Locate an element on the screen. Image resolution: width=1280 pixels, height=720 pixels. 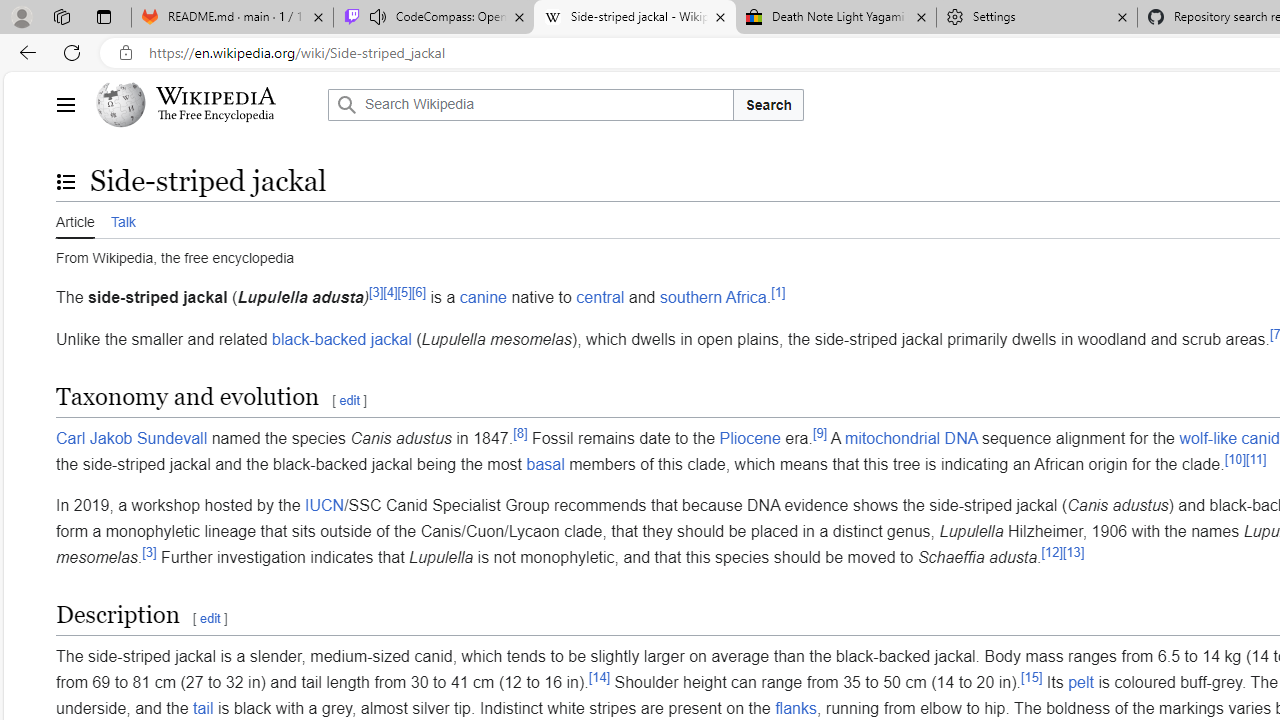
[6] is located at coordinates (418, 292).